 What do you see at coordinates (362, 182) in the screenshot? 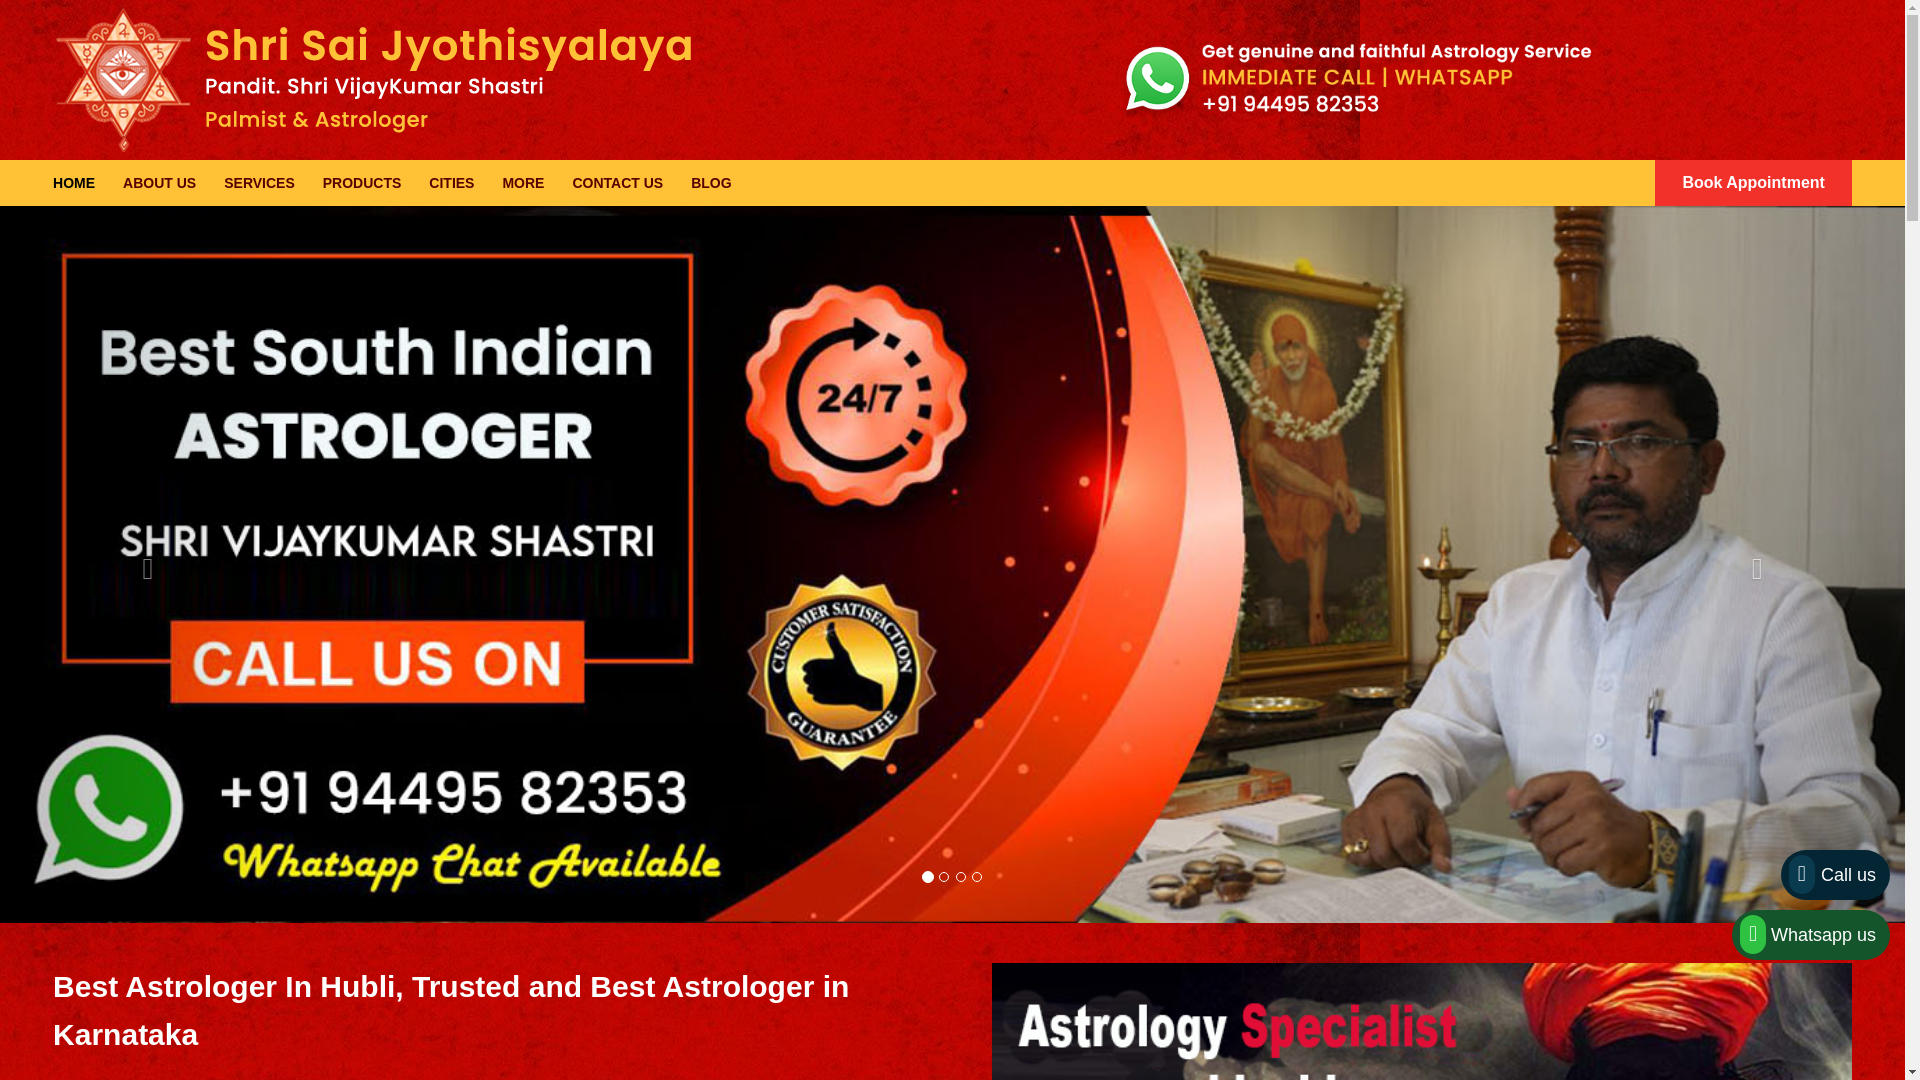
I see `PRODUCTS` at bounding box center [362, 182].